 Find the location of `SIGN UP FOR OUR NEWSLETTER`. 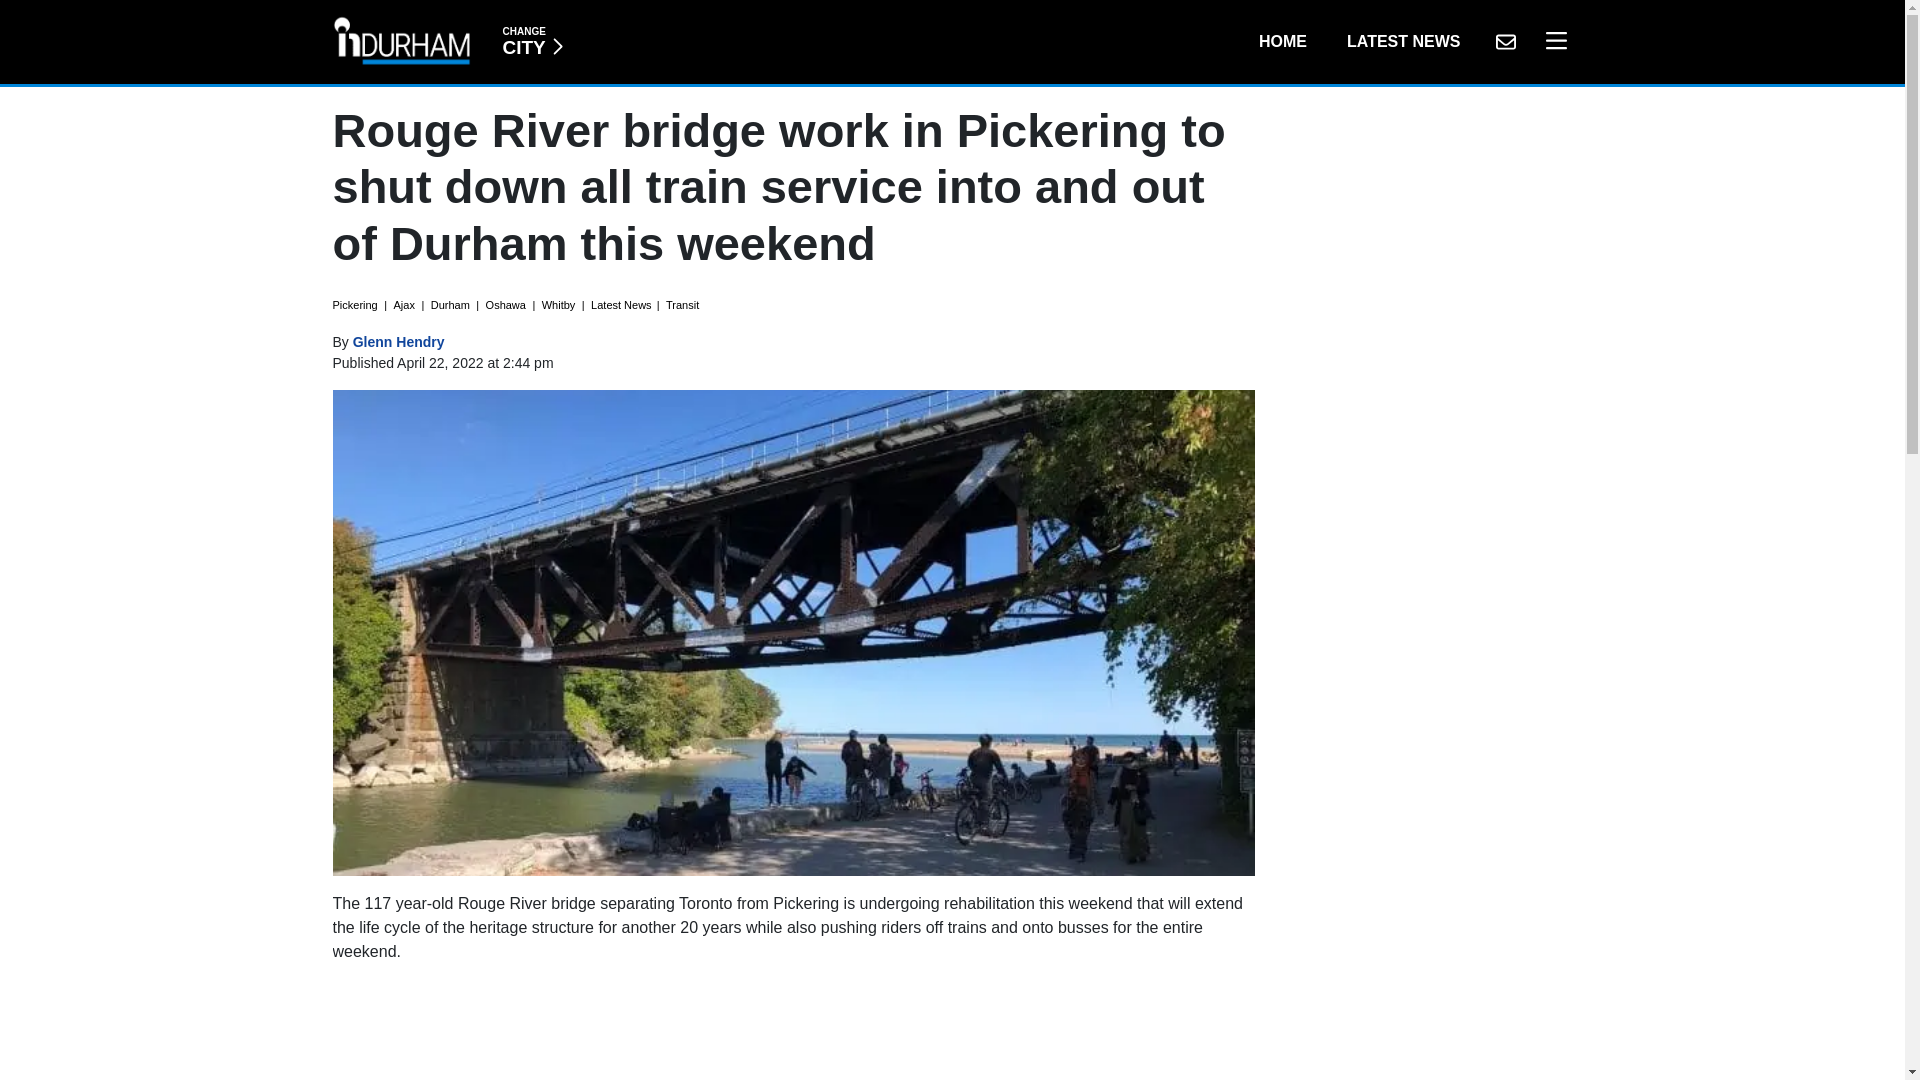

SIGN UP FOR OUR NEWSLETTER is located at coordinates (399, 341).